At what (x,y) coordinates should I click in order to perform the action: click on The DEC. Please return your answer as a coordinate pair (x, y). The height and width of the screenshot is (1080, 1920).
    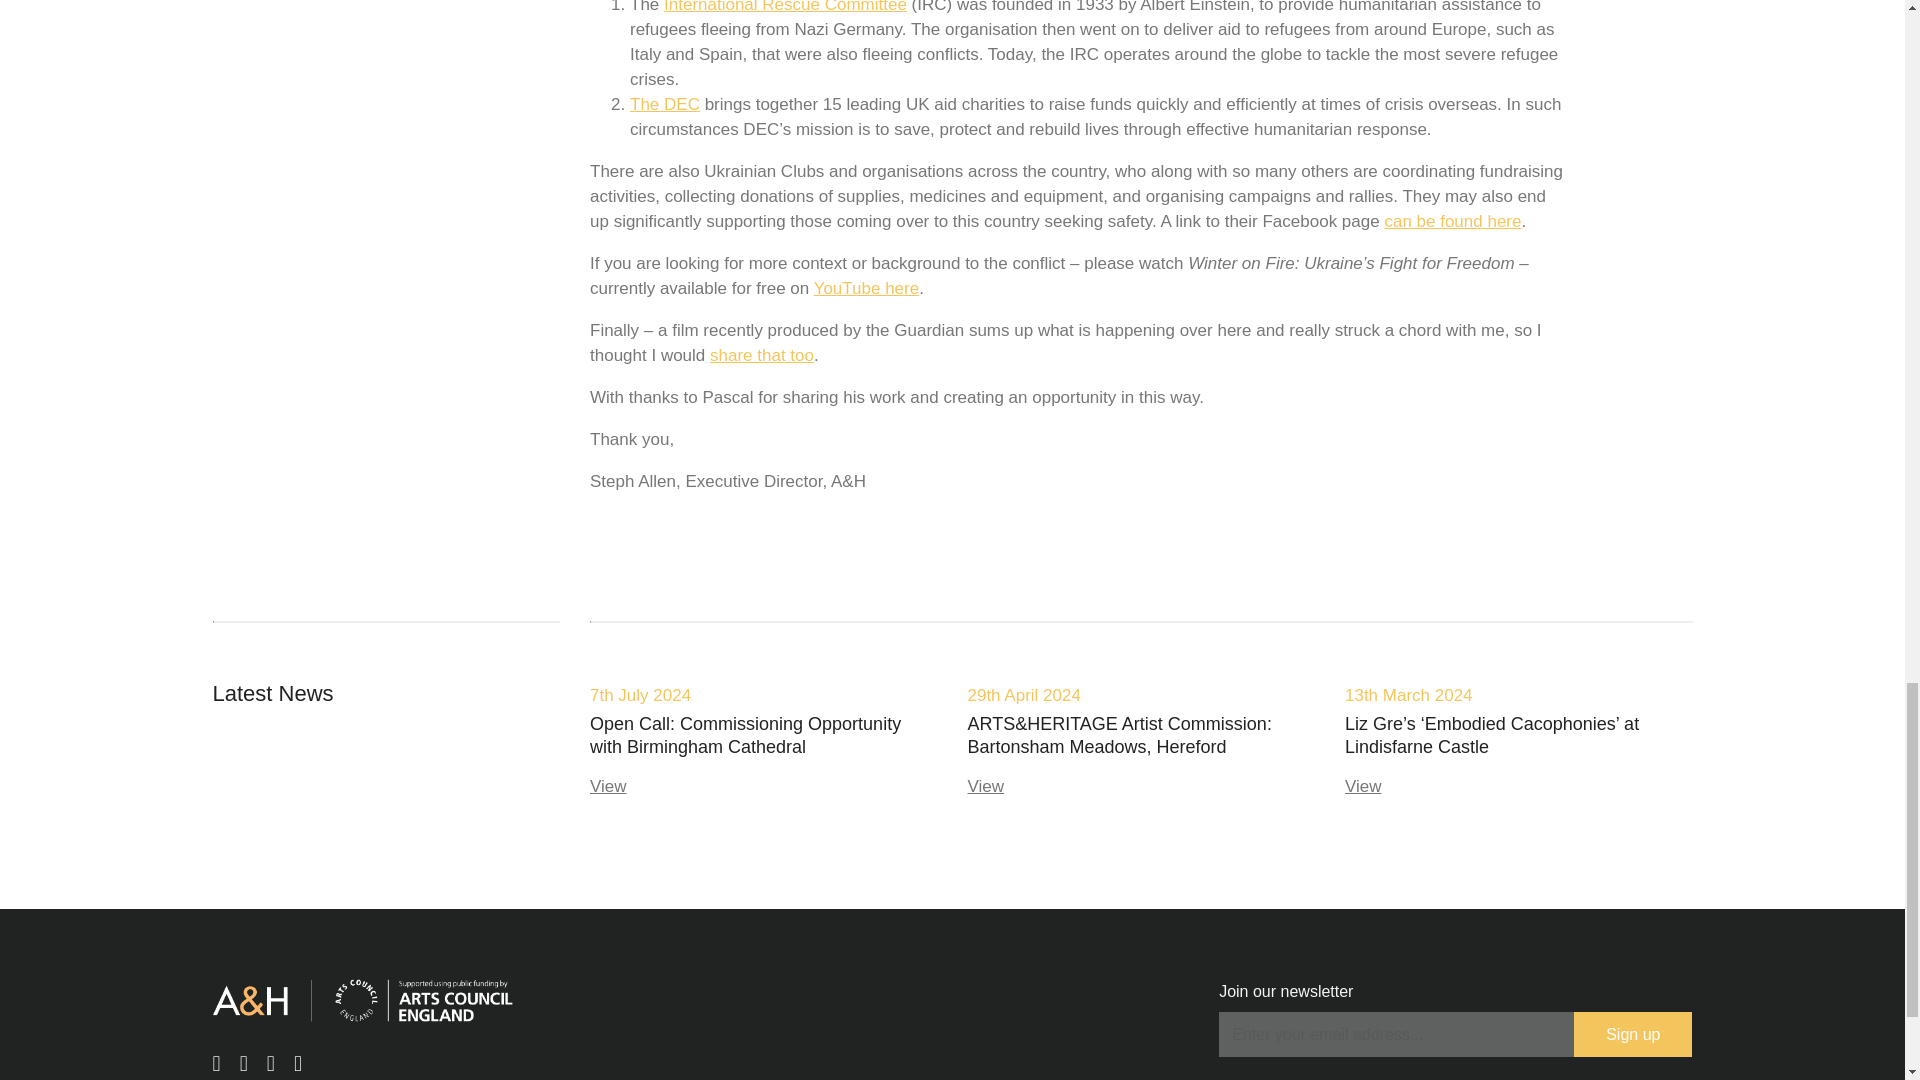
    Looking at the image, I should click on (664, 104).